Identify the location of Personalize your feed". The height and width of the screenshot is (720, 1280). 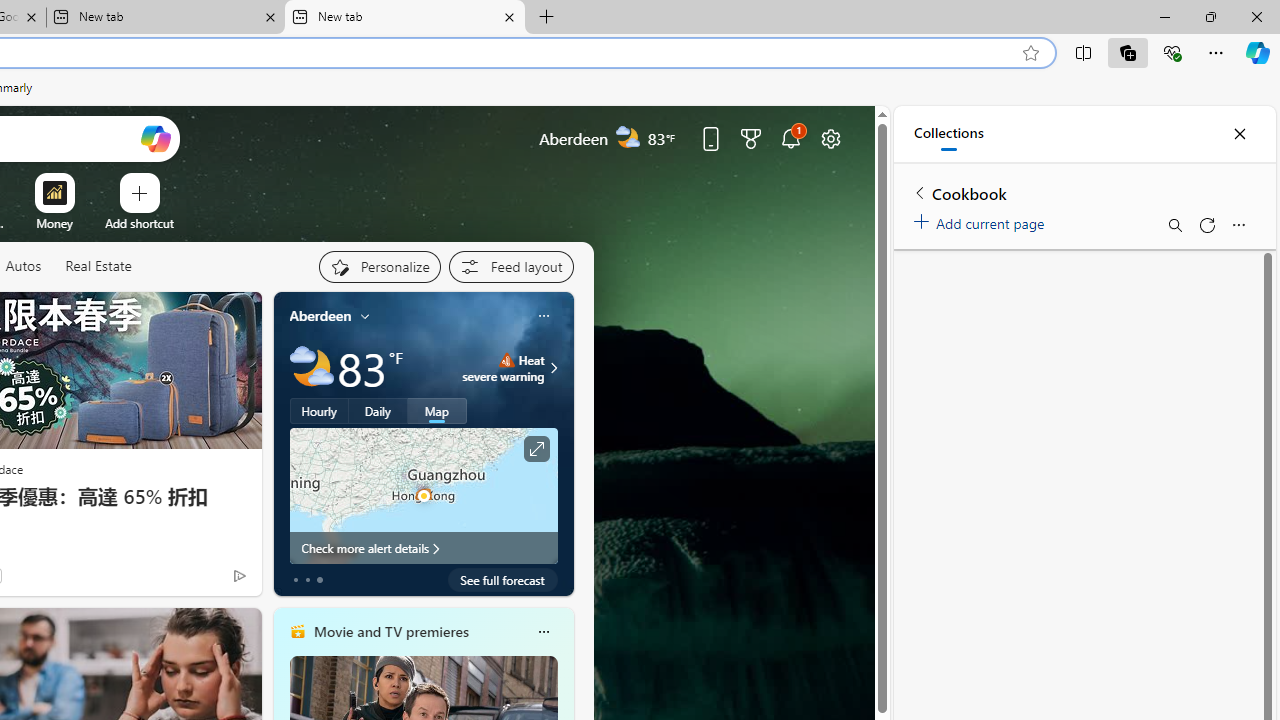
(379, 266).